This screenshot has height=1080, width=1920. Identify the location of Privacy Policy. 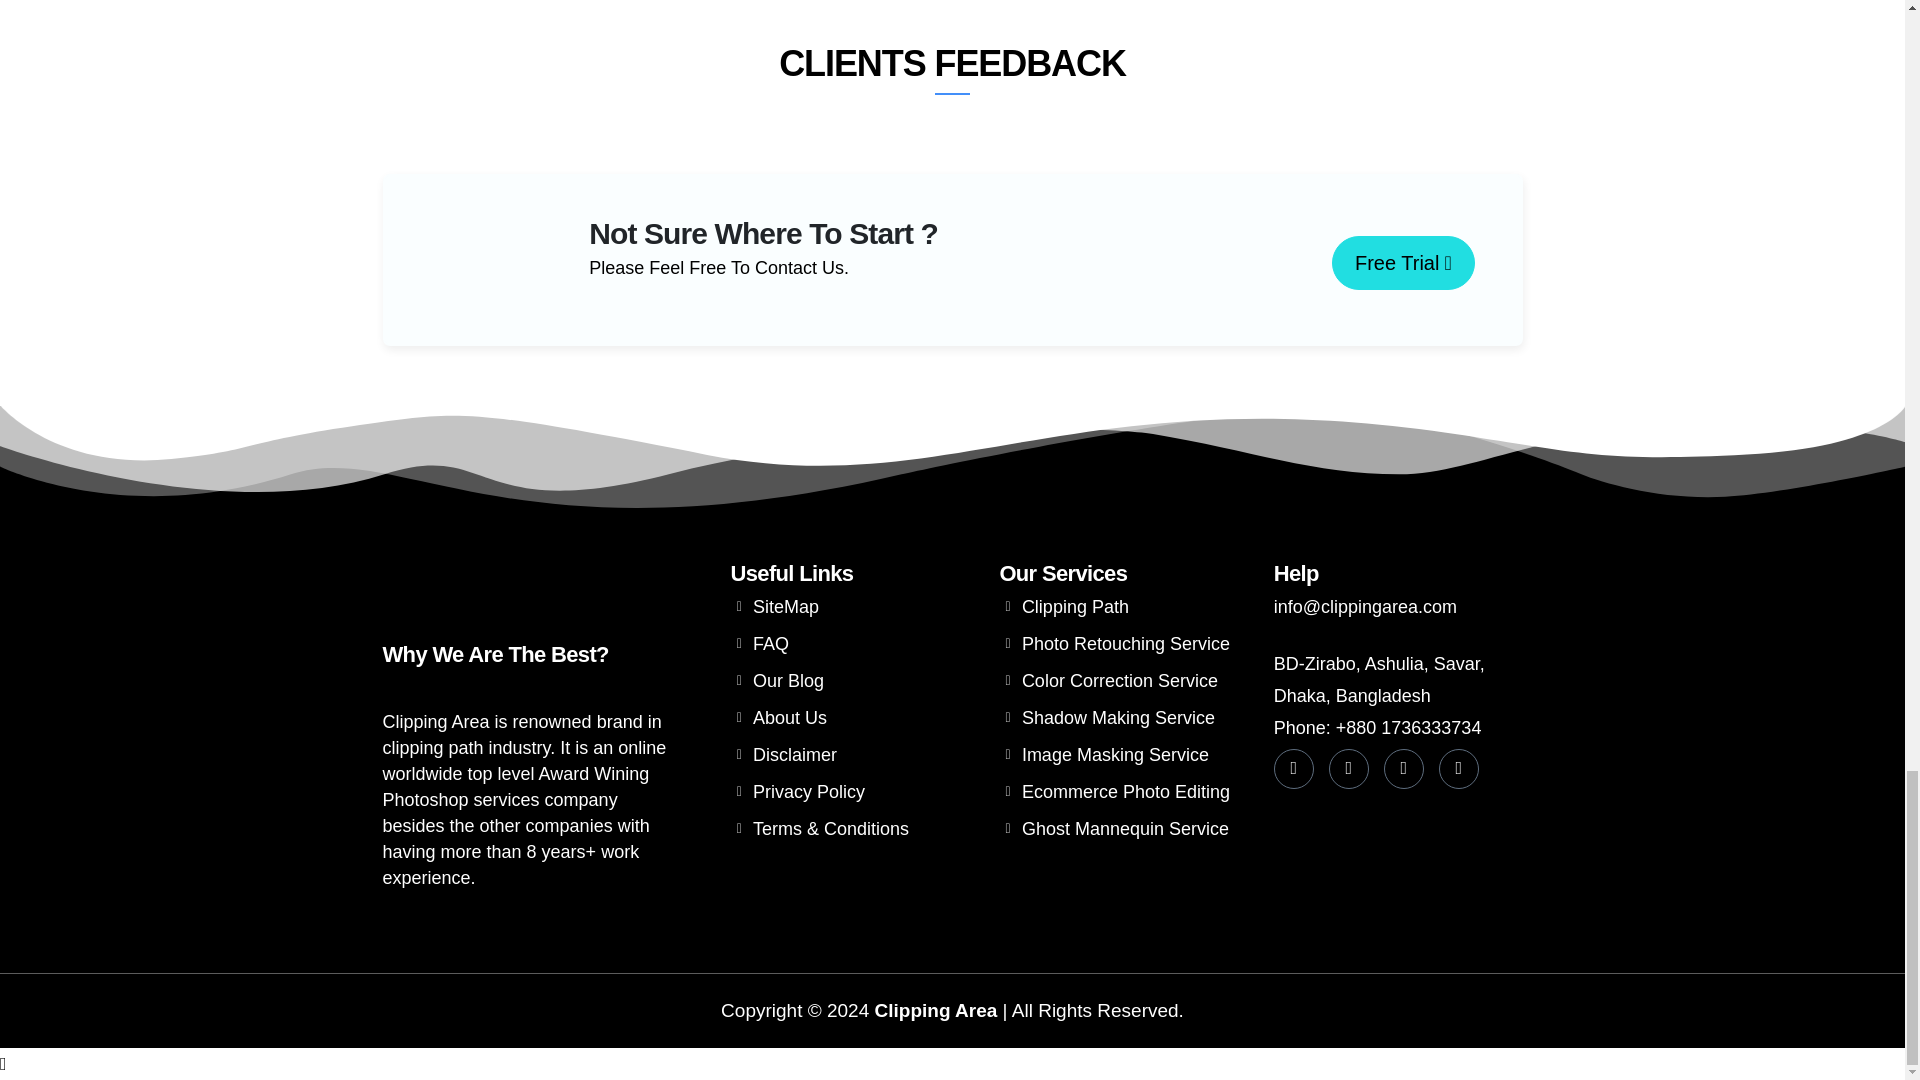
(854, 792).